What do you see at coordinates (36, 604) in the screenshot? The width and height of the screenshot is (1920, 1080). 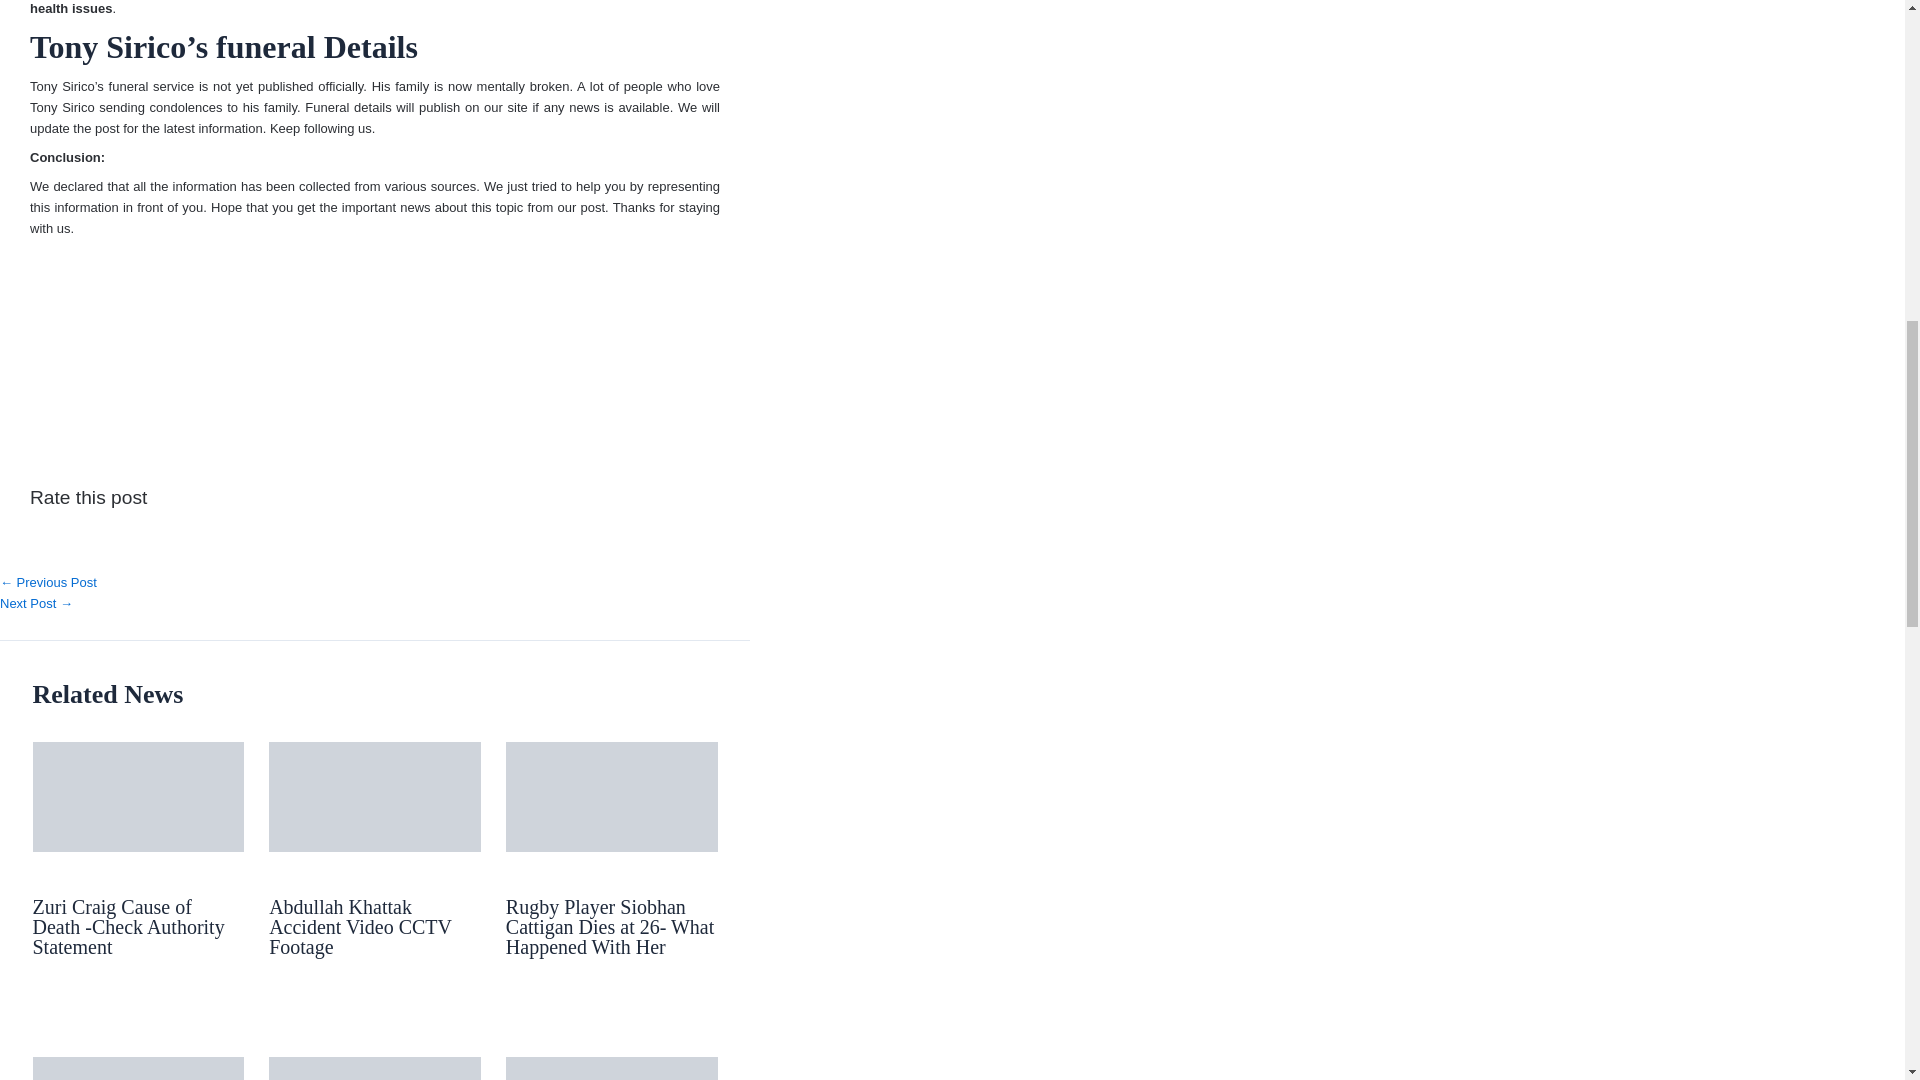 I see `Nolan Neal Funeral Details :Authority Confirmed` at bounding box center [36, 604].